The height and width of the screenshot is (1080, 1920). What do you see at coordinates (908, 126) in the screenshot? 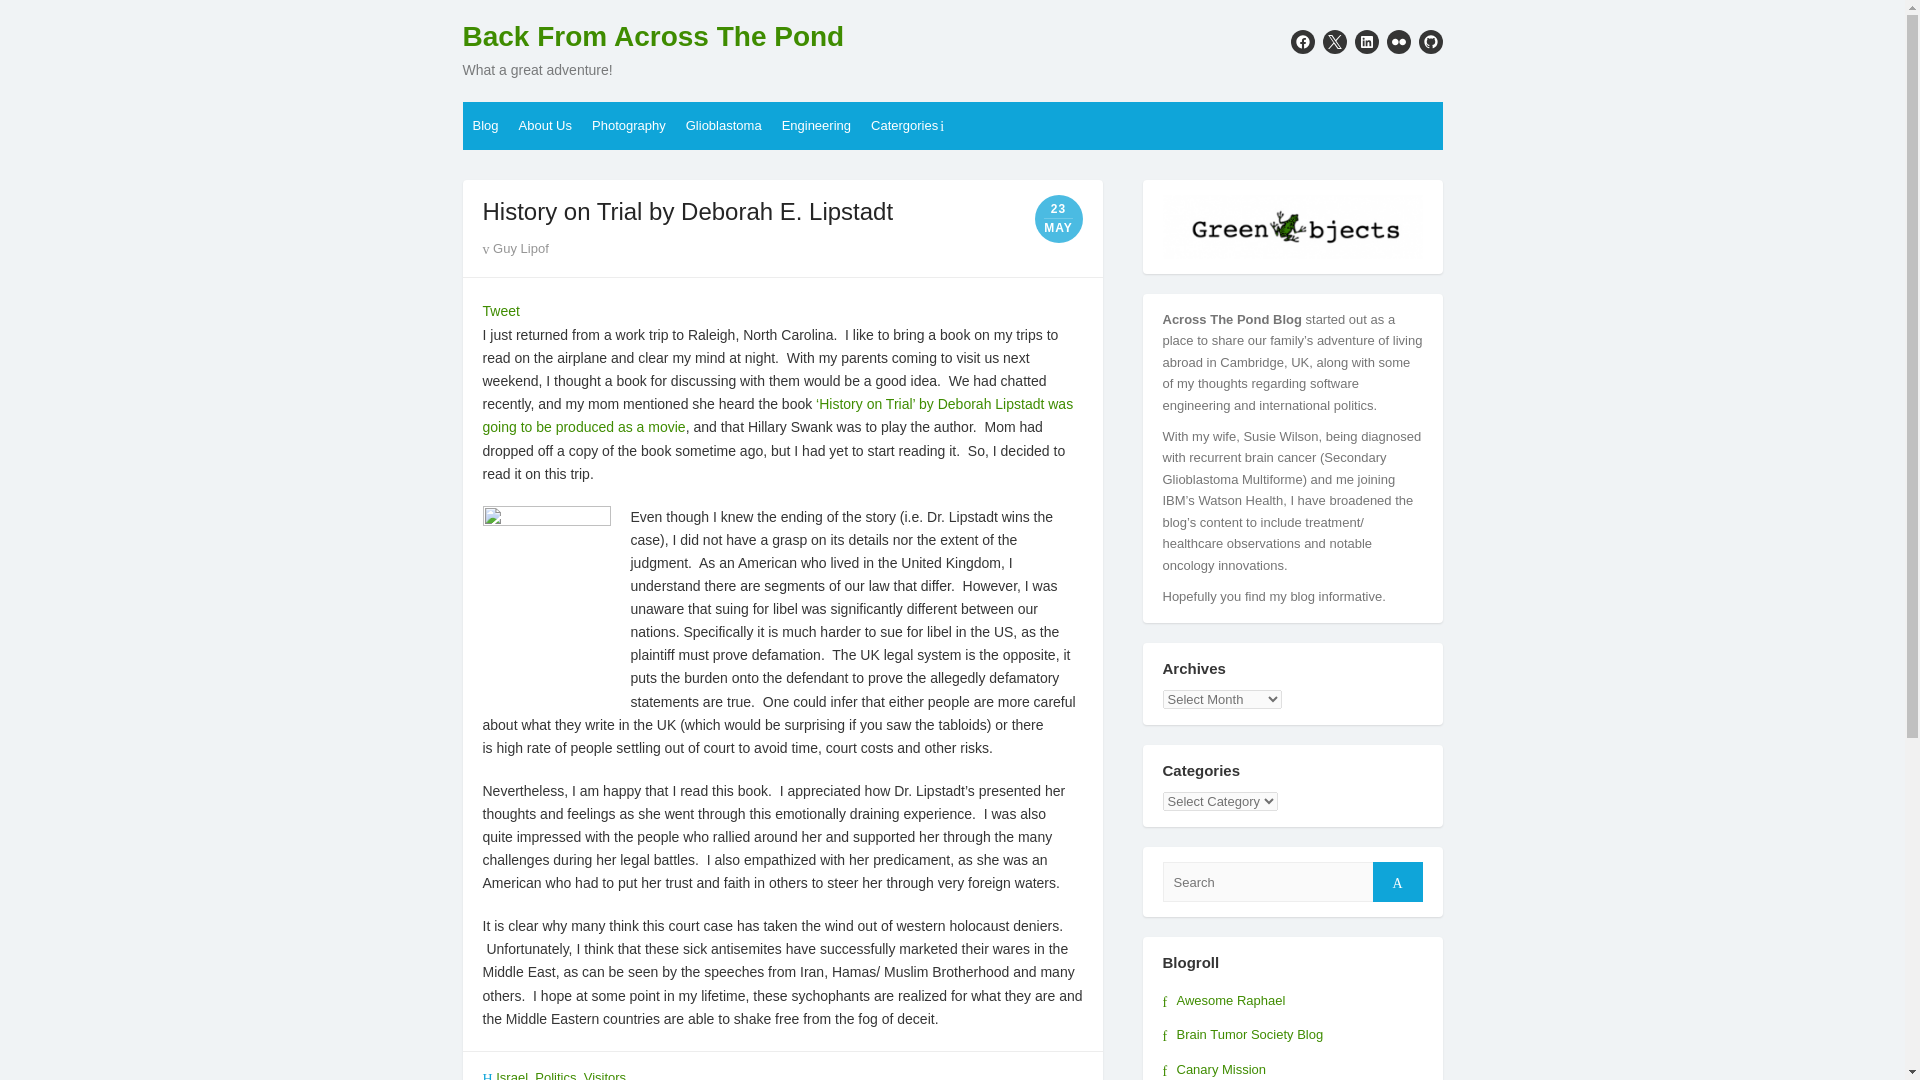
I see `Catergories` at bounding box center [908, 126].